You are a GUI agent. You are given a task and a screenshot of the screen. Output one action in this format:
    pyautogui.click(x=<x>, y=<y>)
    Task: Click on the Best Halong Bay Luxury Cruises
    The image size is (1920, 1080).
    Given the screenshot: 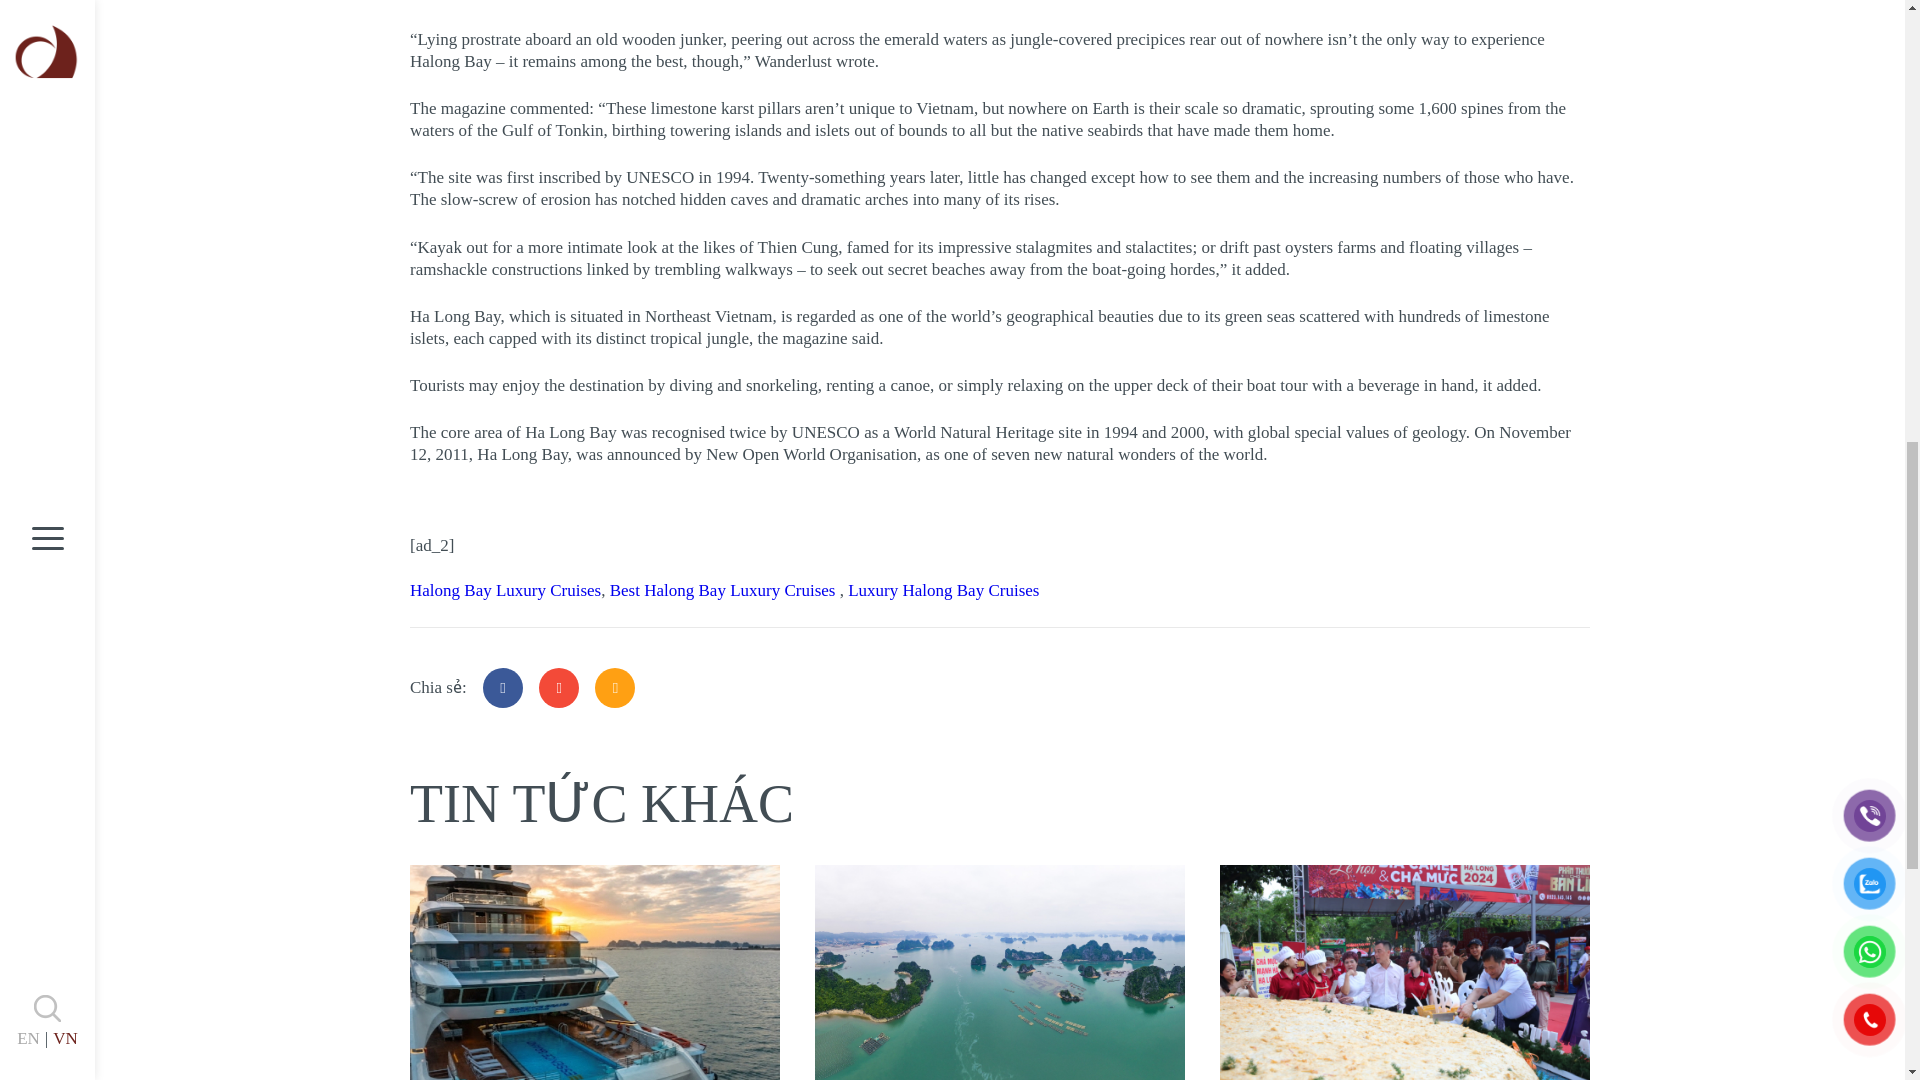 What is the action you would take?
    pyautogui.click(x=725, y=590)
    